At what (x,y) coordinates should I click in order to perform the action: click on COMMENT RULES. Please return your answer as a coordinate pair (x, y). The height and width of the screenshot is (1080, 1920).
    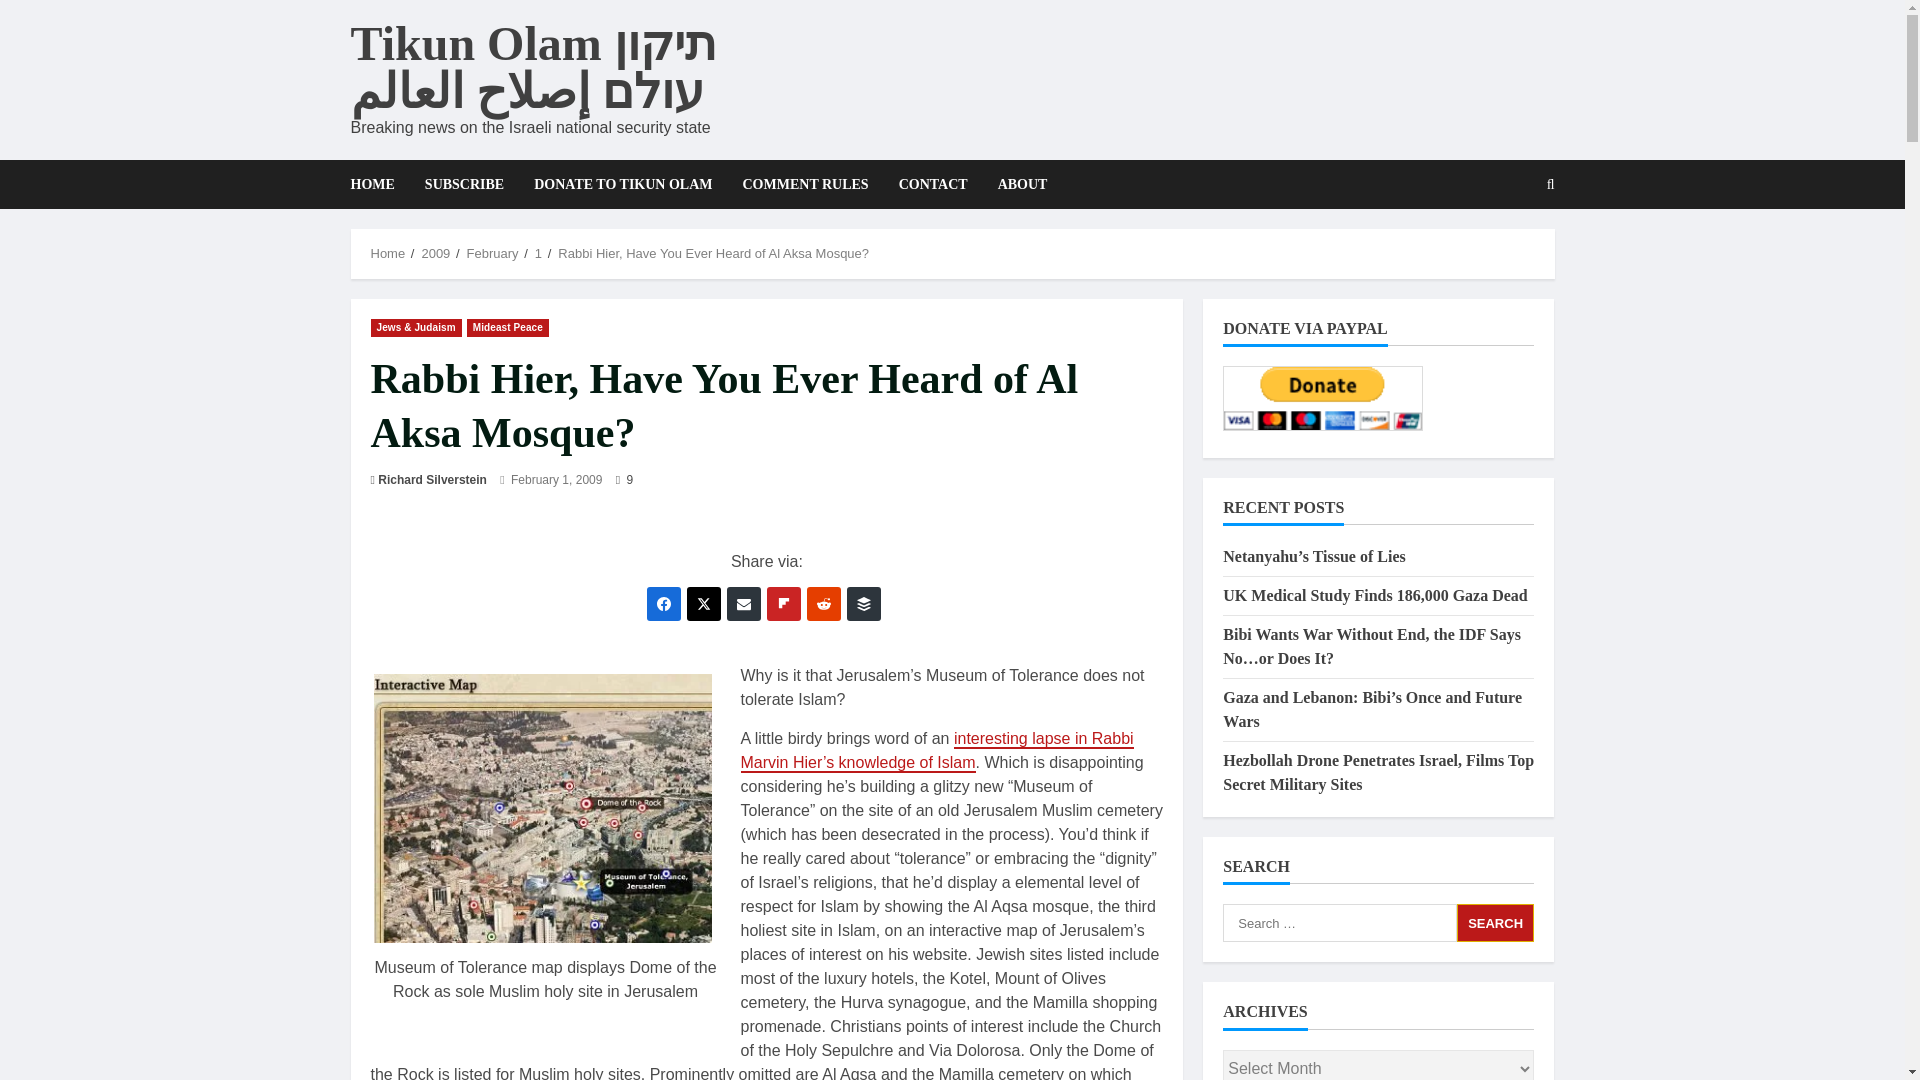
    Looking at the image, I should click on (805, 184).